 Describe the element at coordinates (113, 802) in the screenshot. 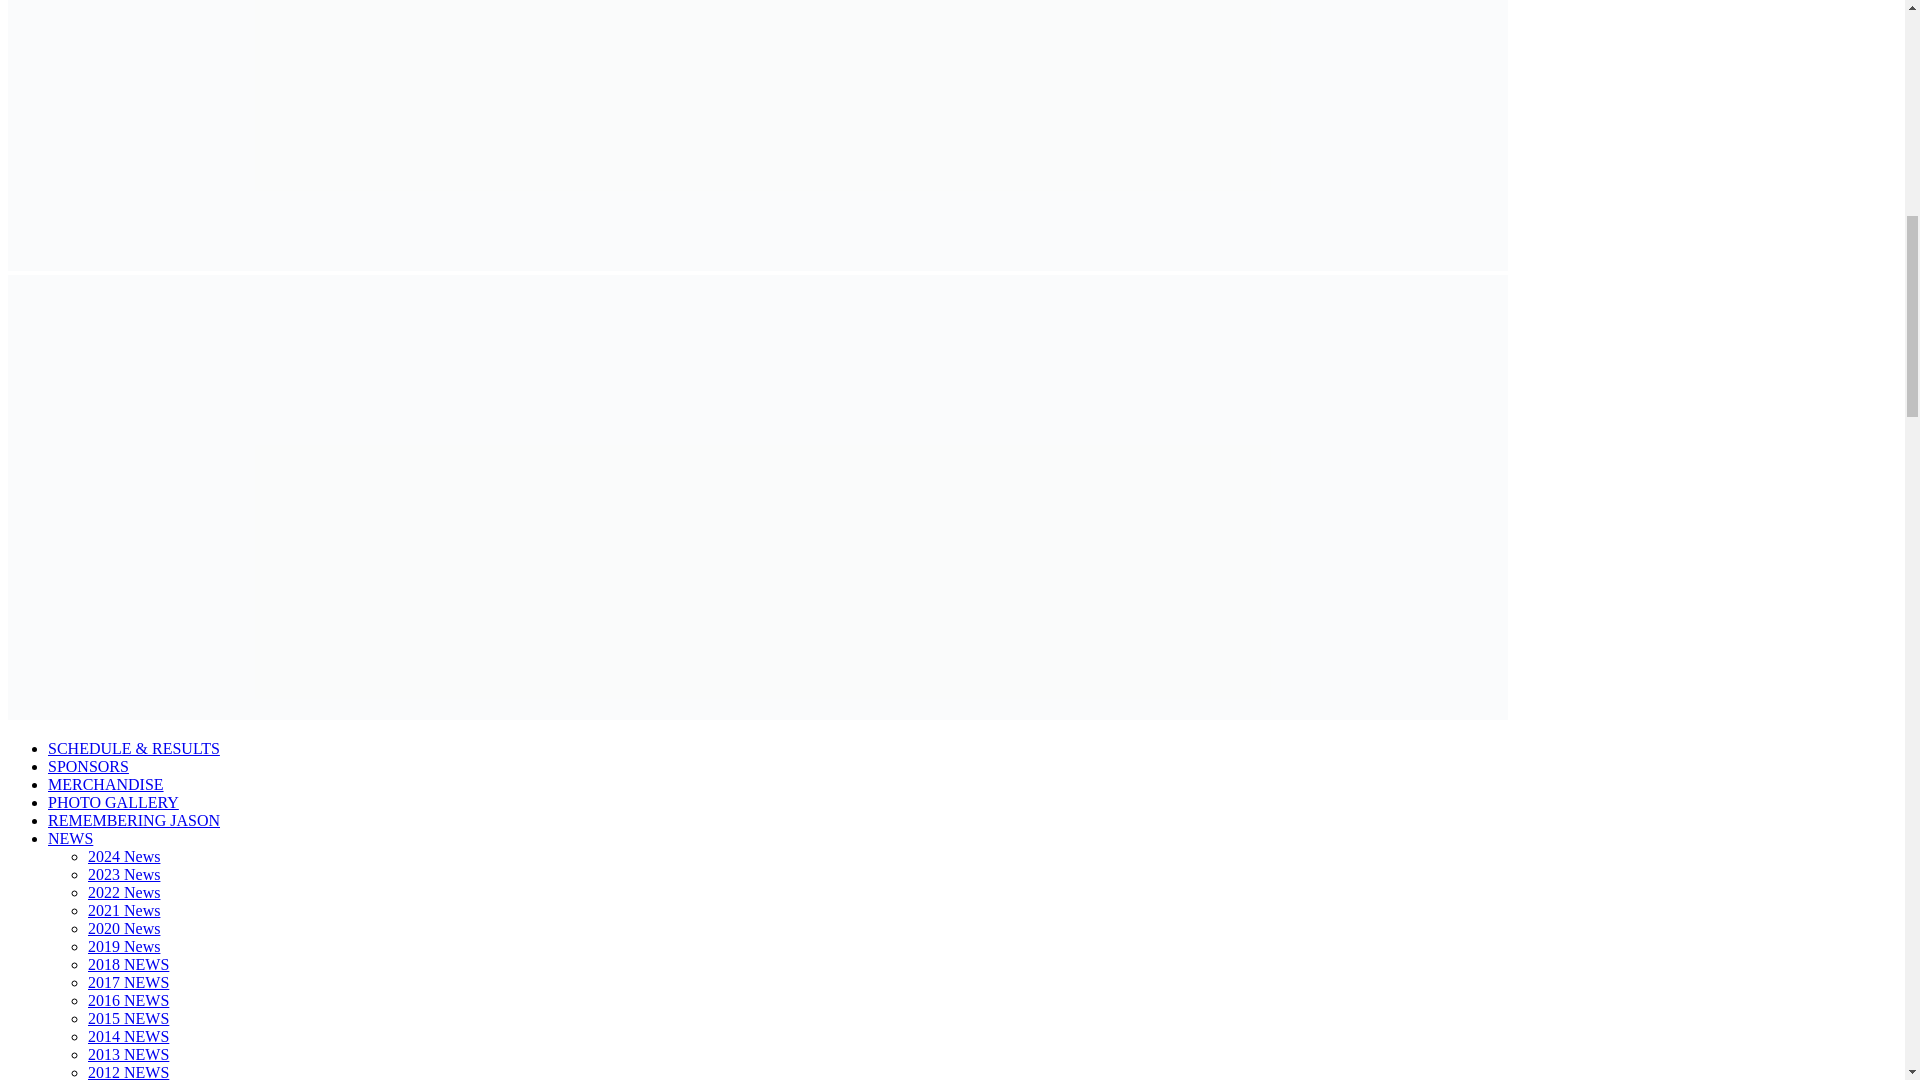

I see `PHOTO GALLERY` at that location.